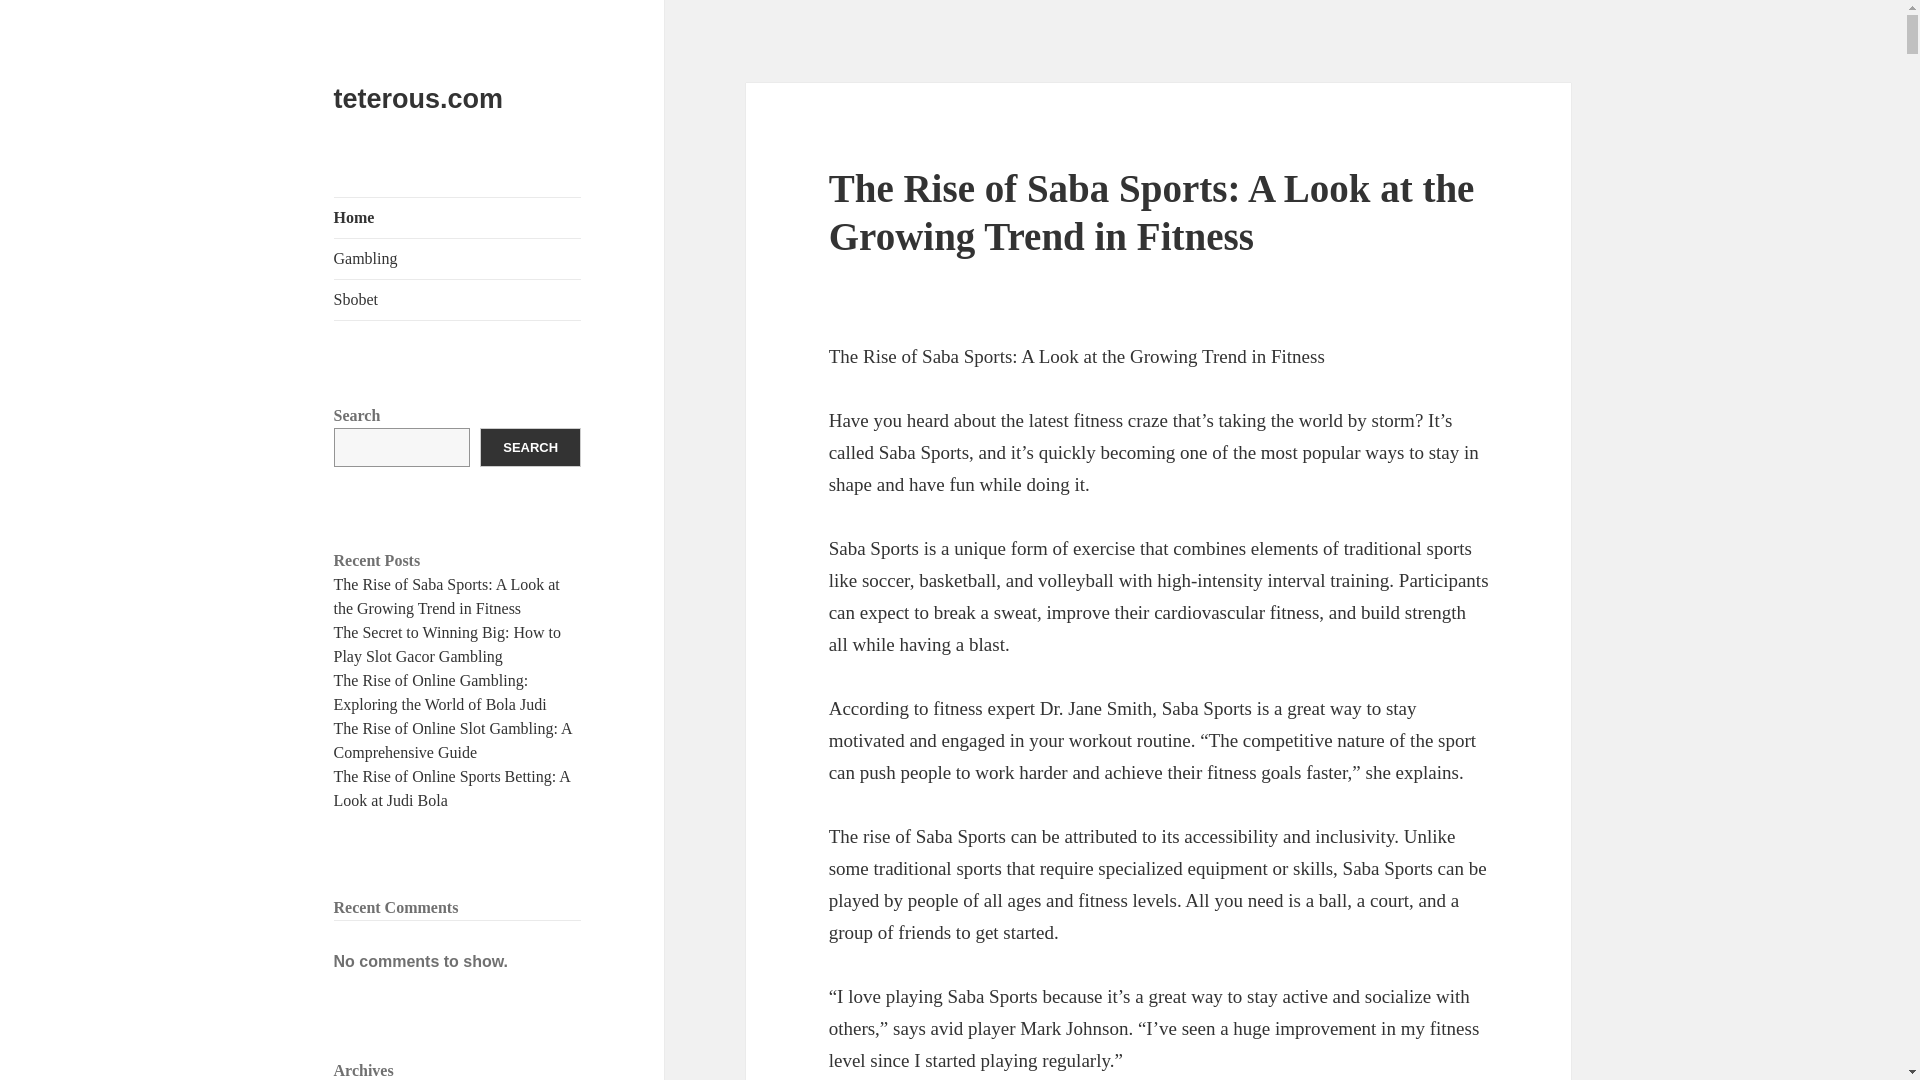 The image size is (1920, 1080). What do you see at coordinates (530, 446) in the screenshot?
I see `SEARCH` at bounding box center [530, 446].